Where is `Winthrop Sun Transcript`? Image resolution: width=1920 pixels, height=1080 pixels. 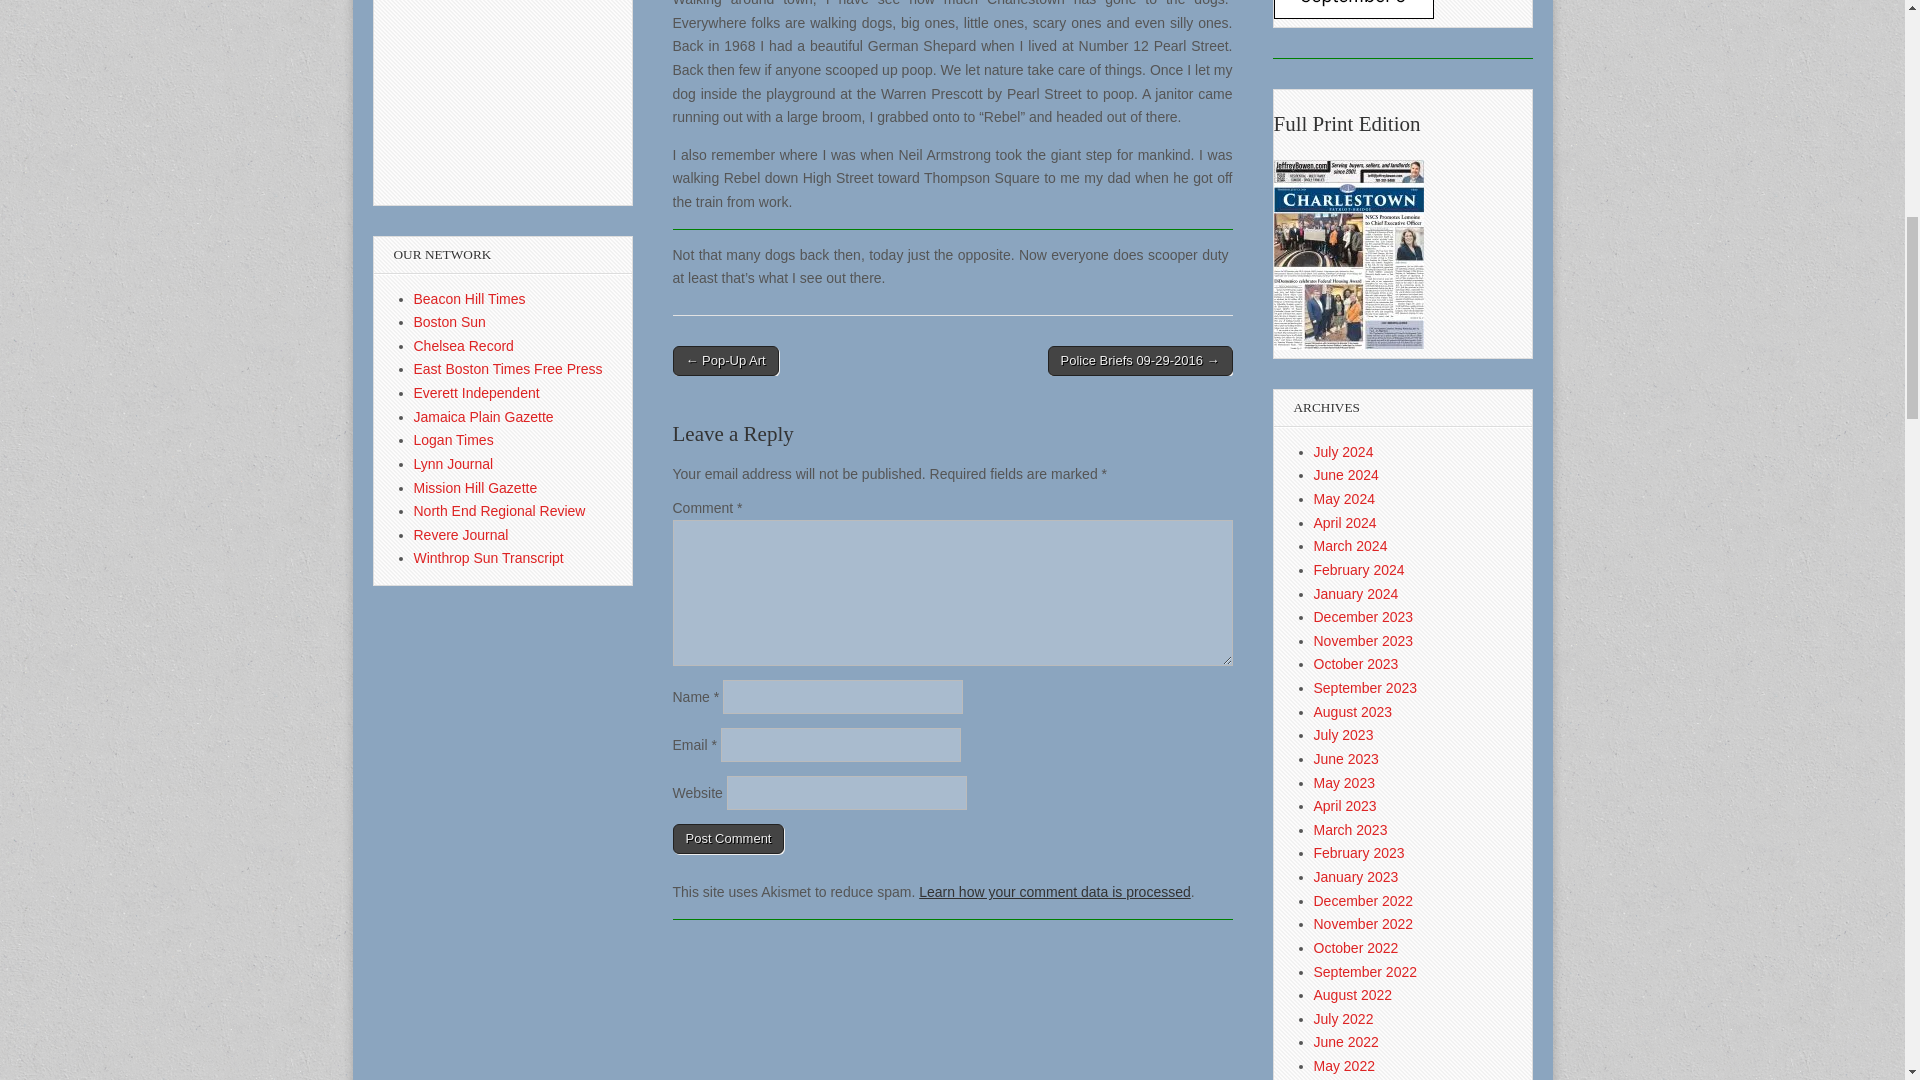
Winthrop Sun Transcript is located at coordinates (489, 557).